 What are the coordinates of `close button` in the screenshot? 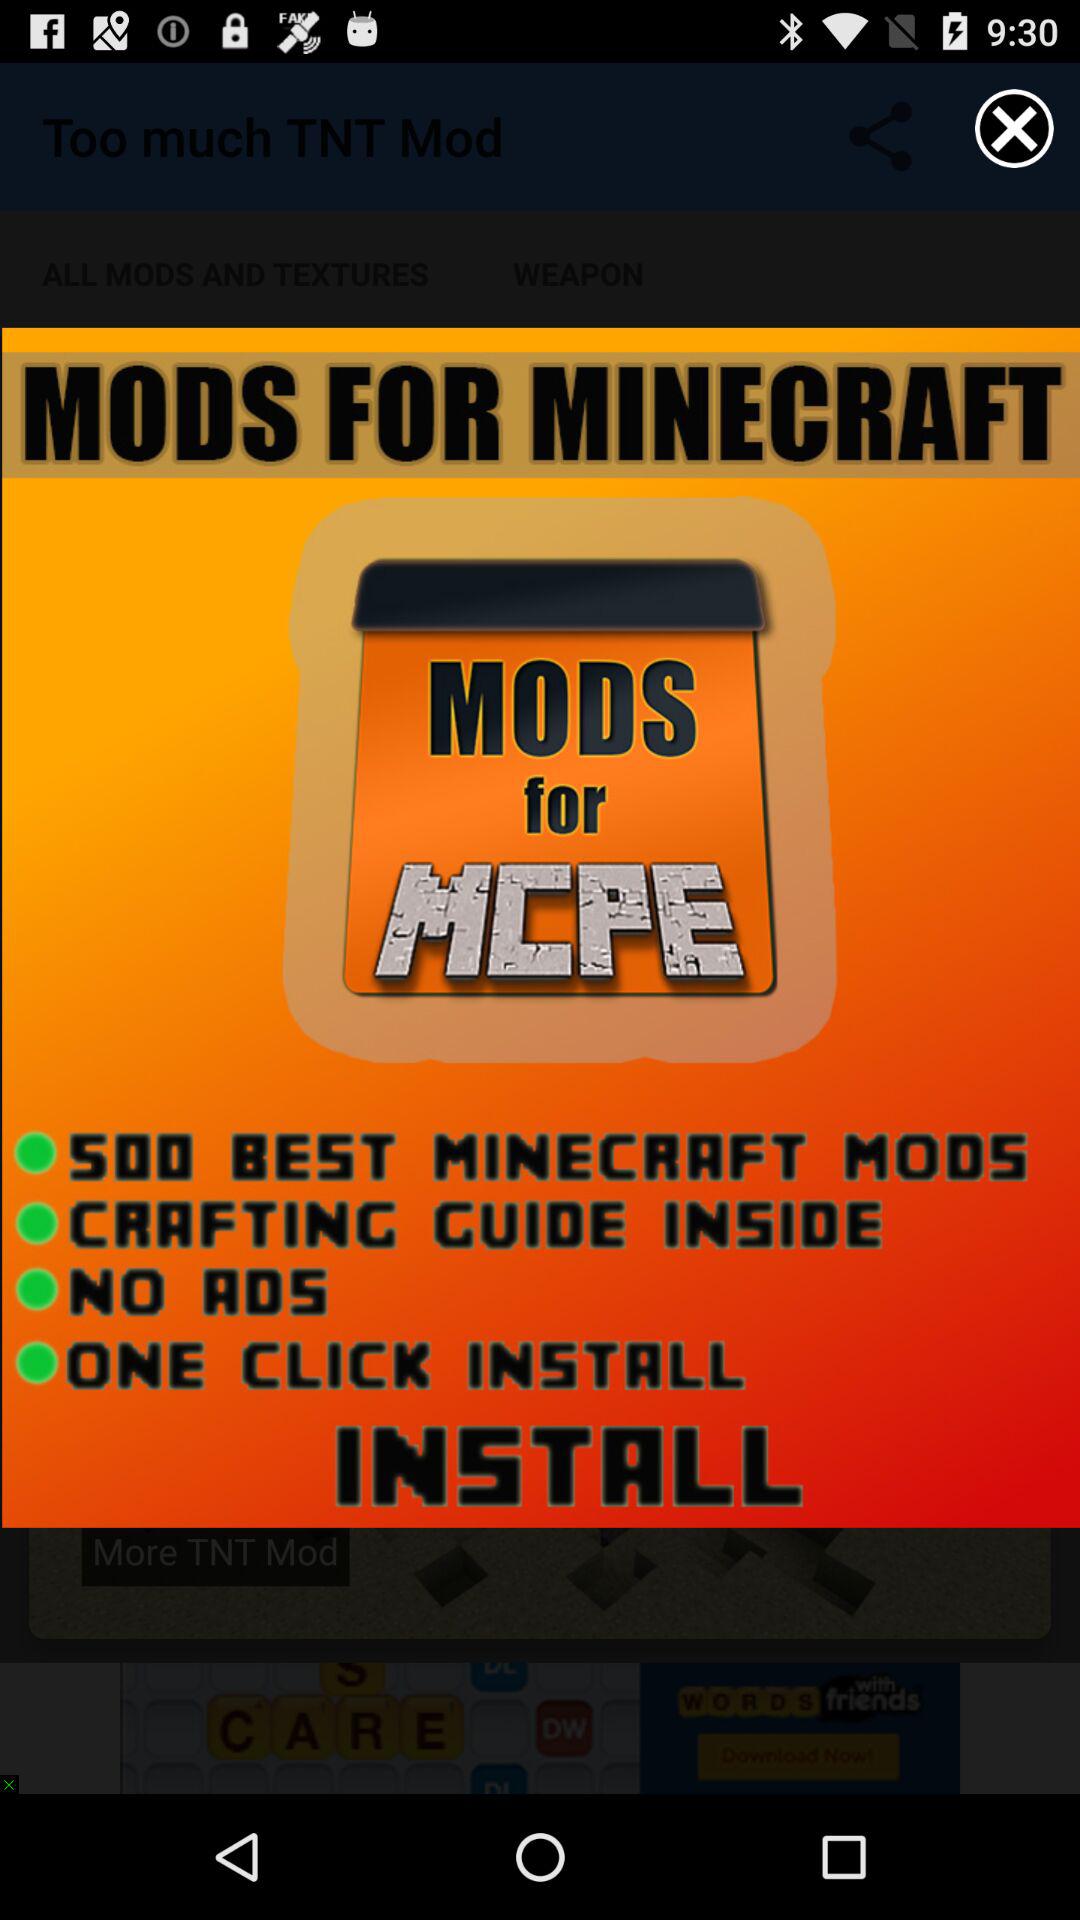 It's located at (1014, 128).